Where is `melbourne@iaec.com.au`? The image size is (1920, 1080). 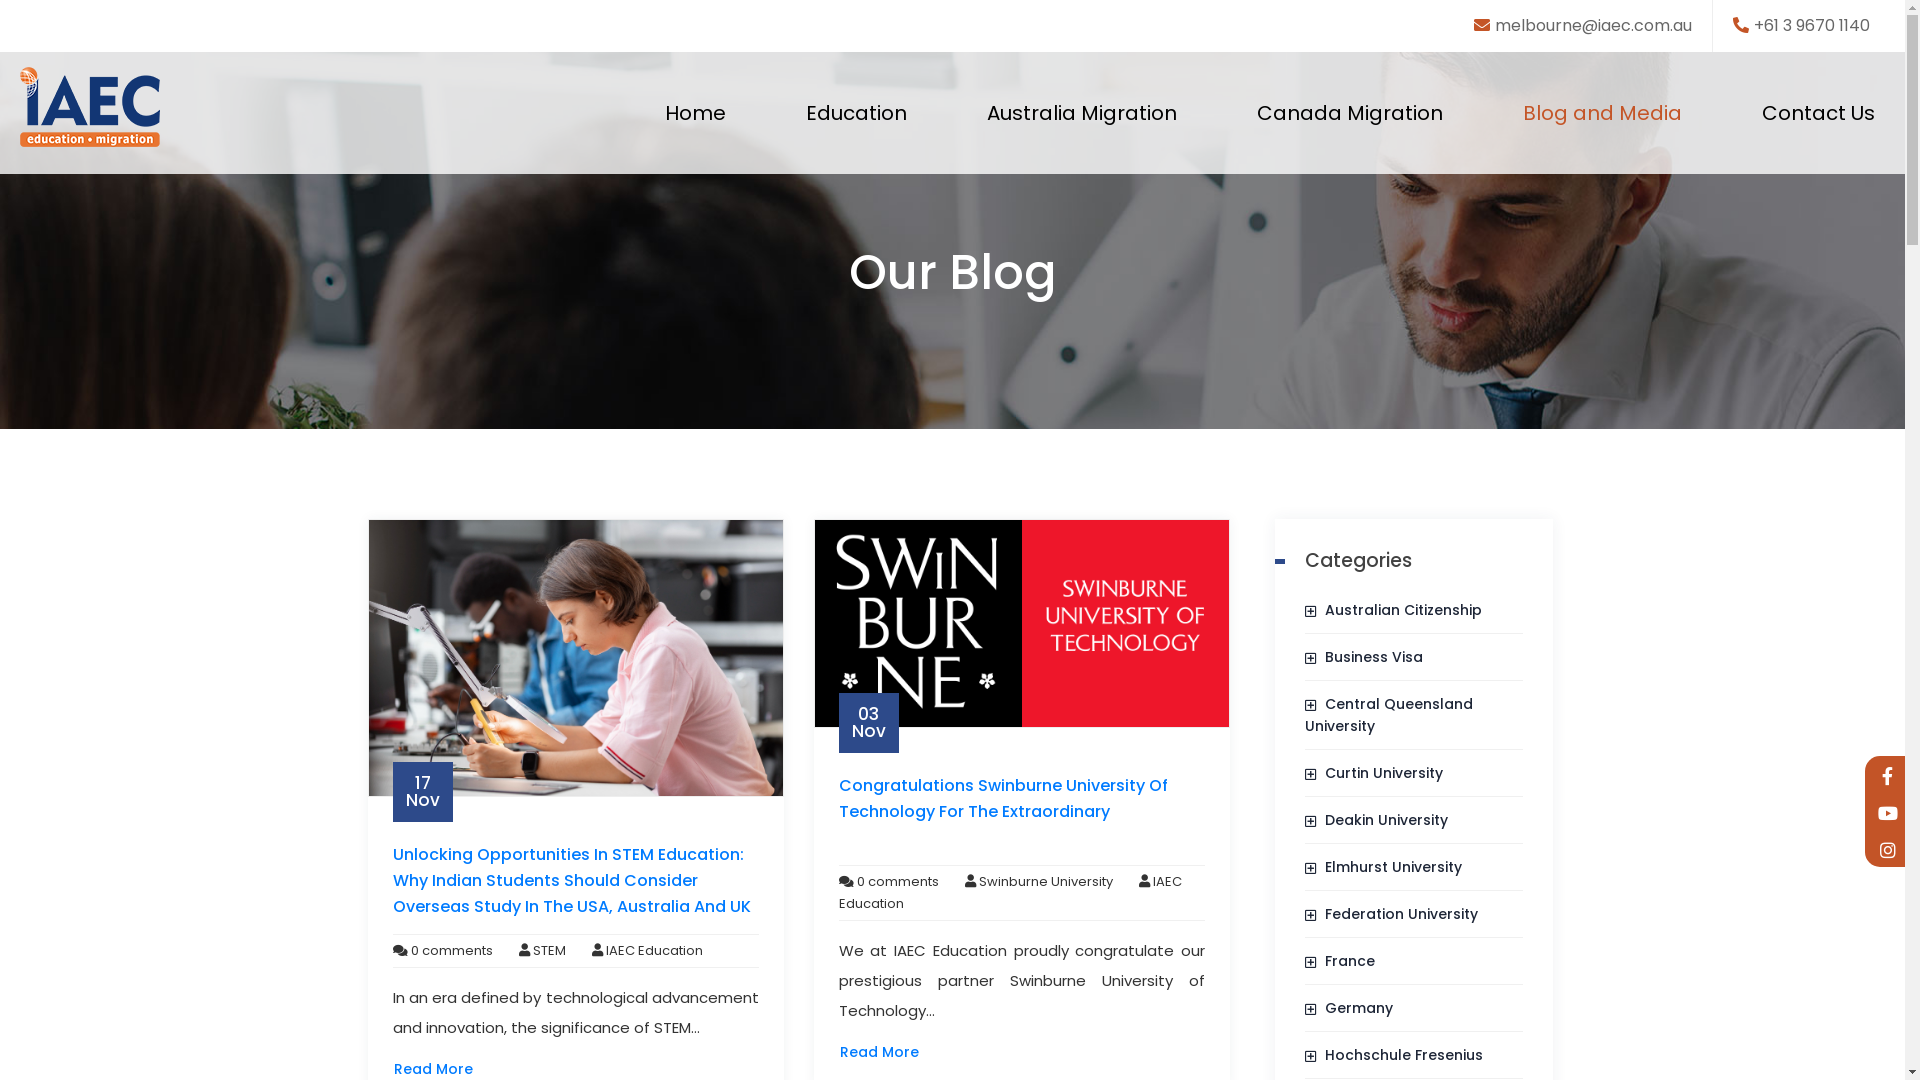
melbourne@iaec.com.au is located at coordinates (1583, 26).